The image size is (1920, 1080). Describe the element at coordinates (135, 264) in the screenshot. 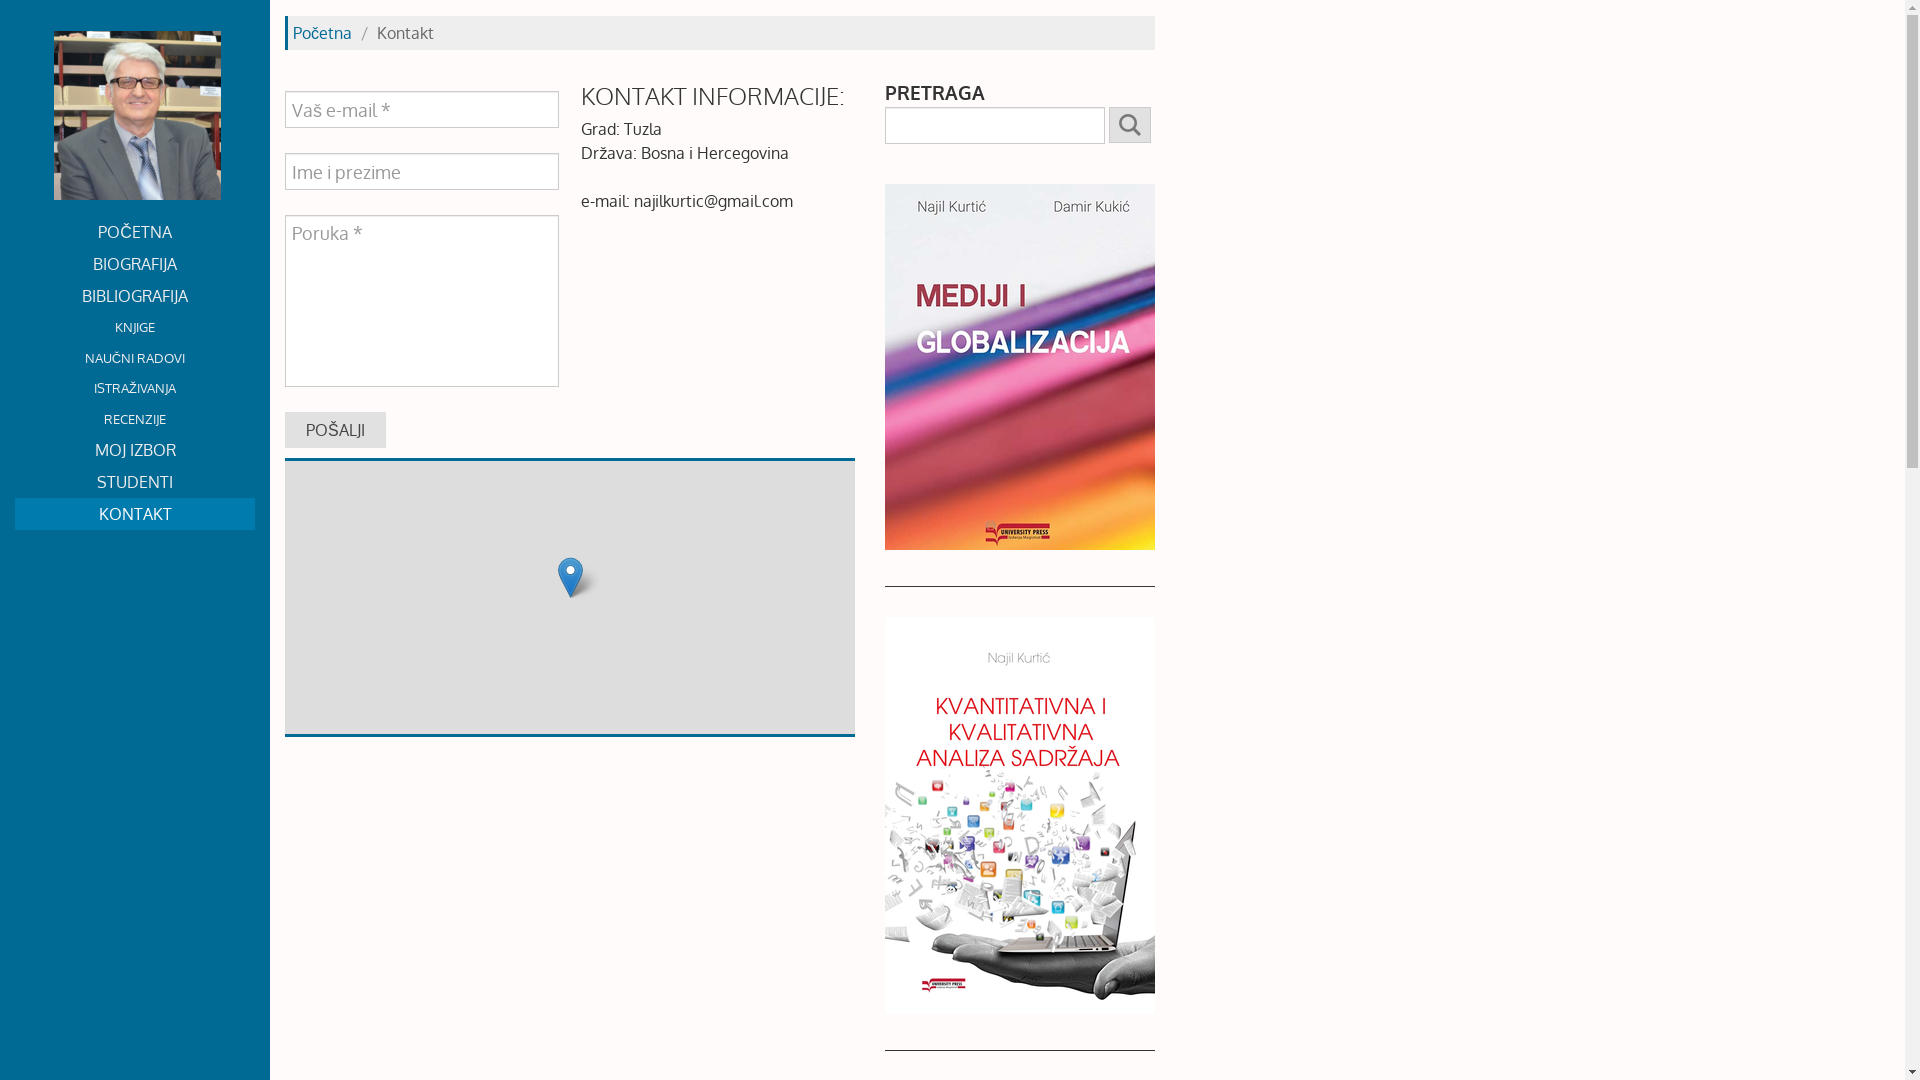

I see `BIOGRAFIJA` at that location.